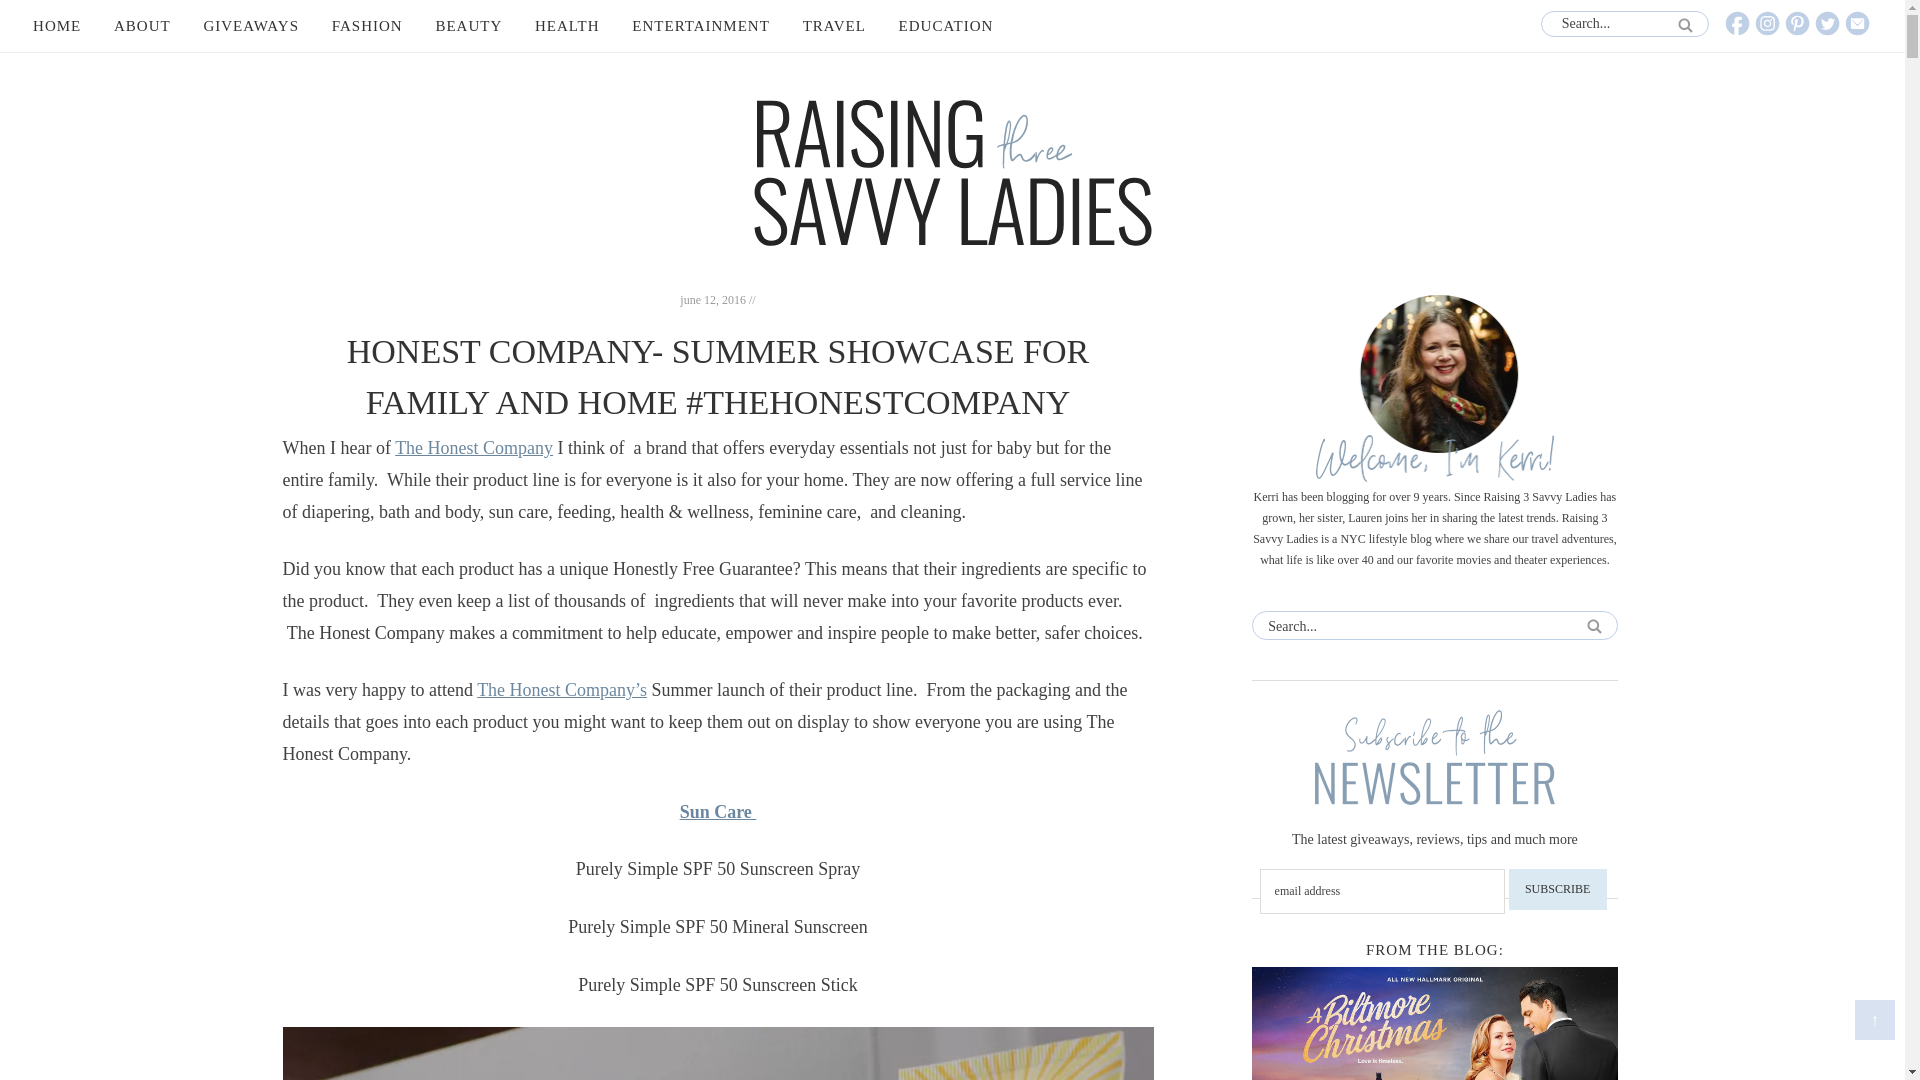 This screenshot has width=1920, height=1080. Describe the element at coordinates (952, 173) in the screenshot. I see `RAISING THREE SAVVY LADIES` at that location.